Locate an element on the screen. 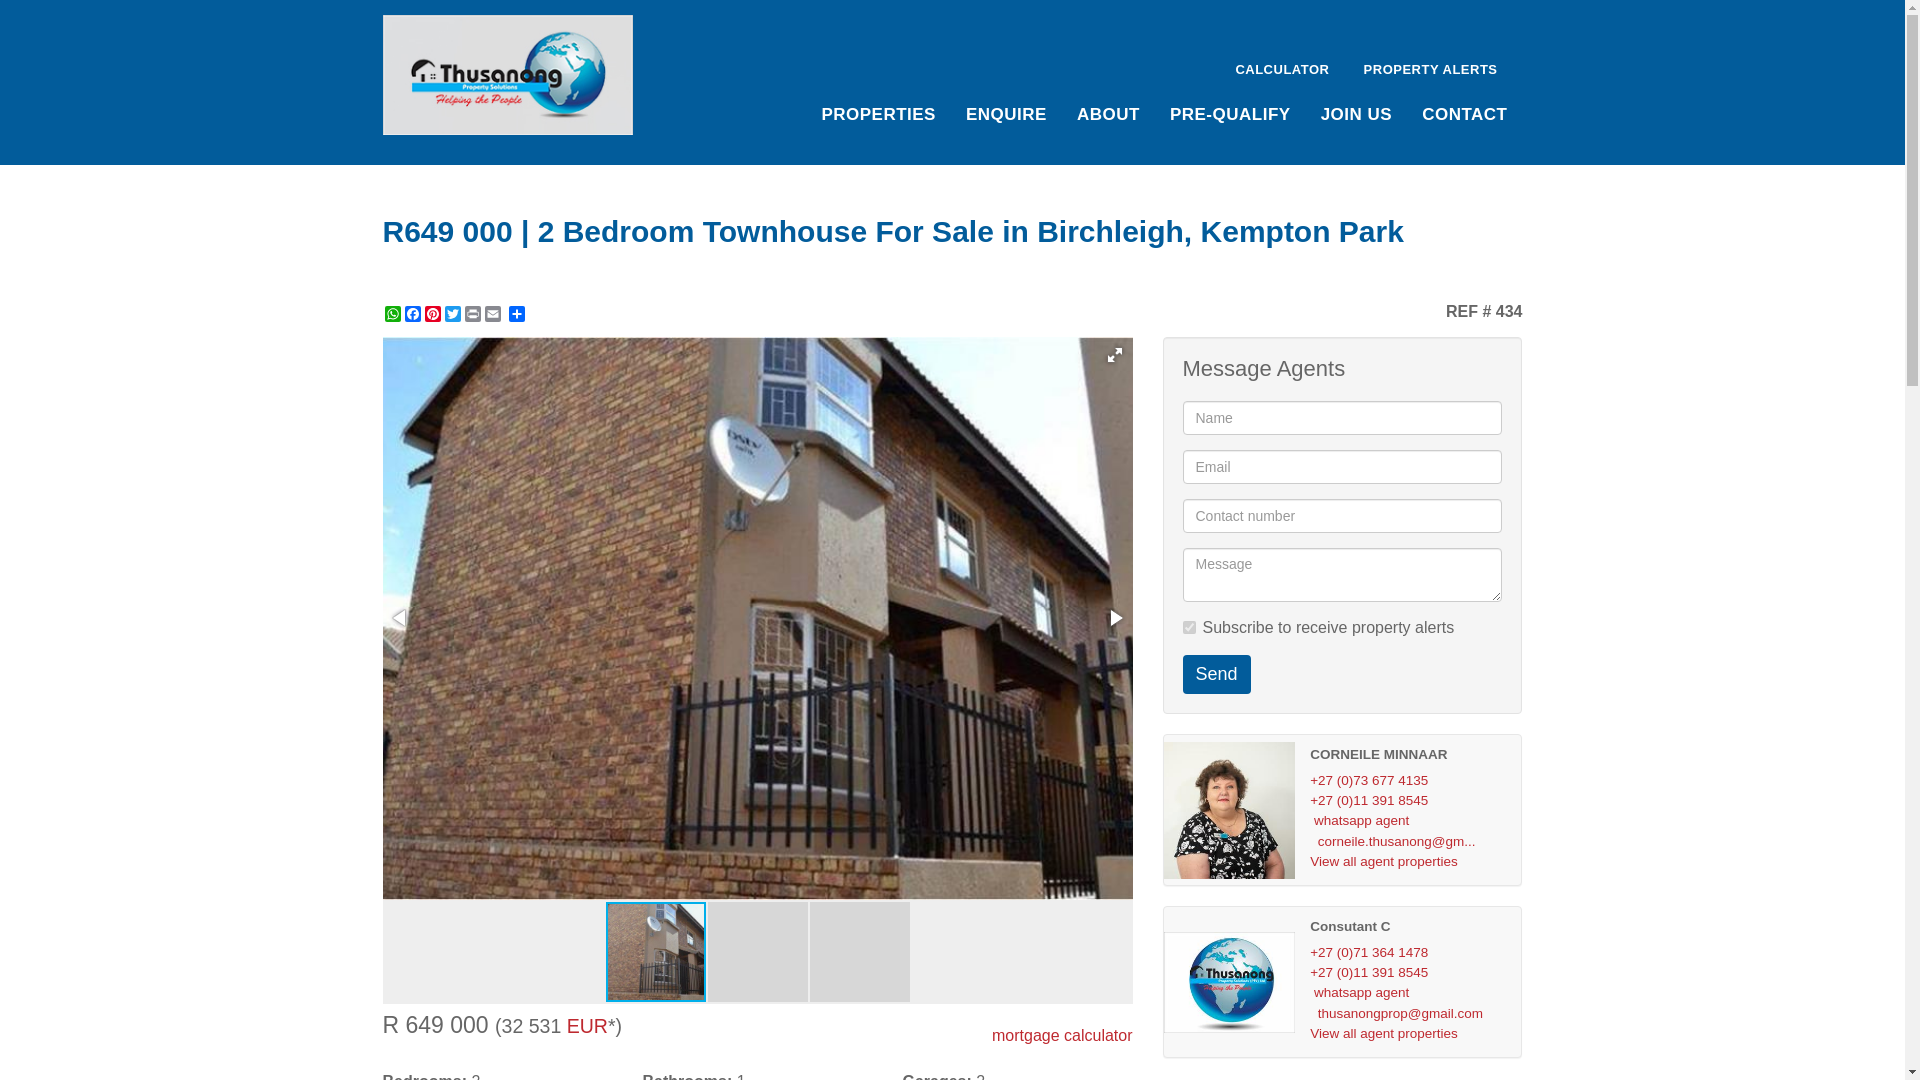 The image size is (1920, 1080). CALCULATOR is located at coordinates (1282, 67).